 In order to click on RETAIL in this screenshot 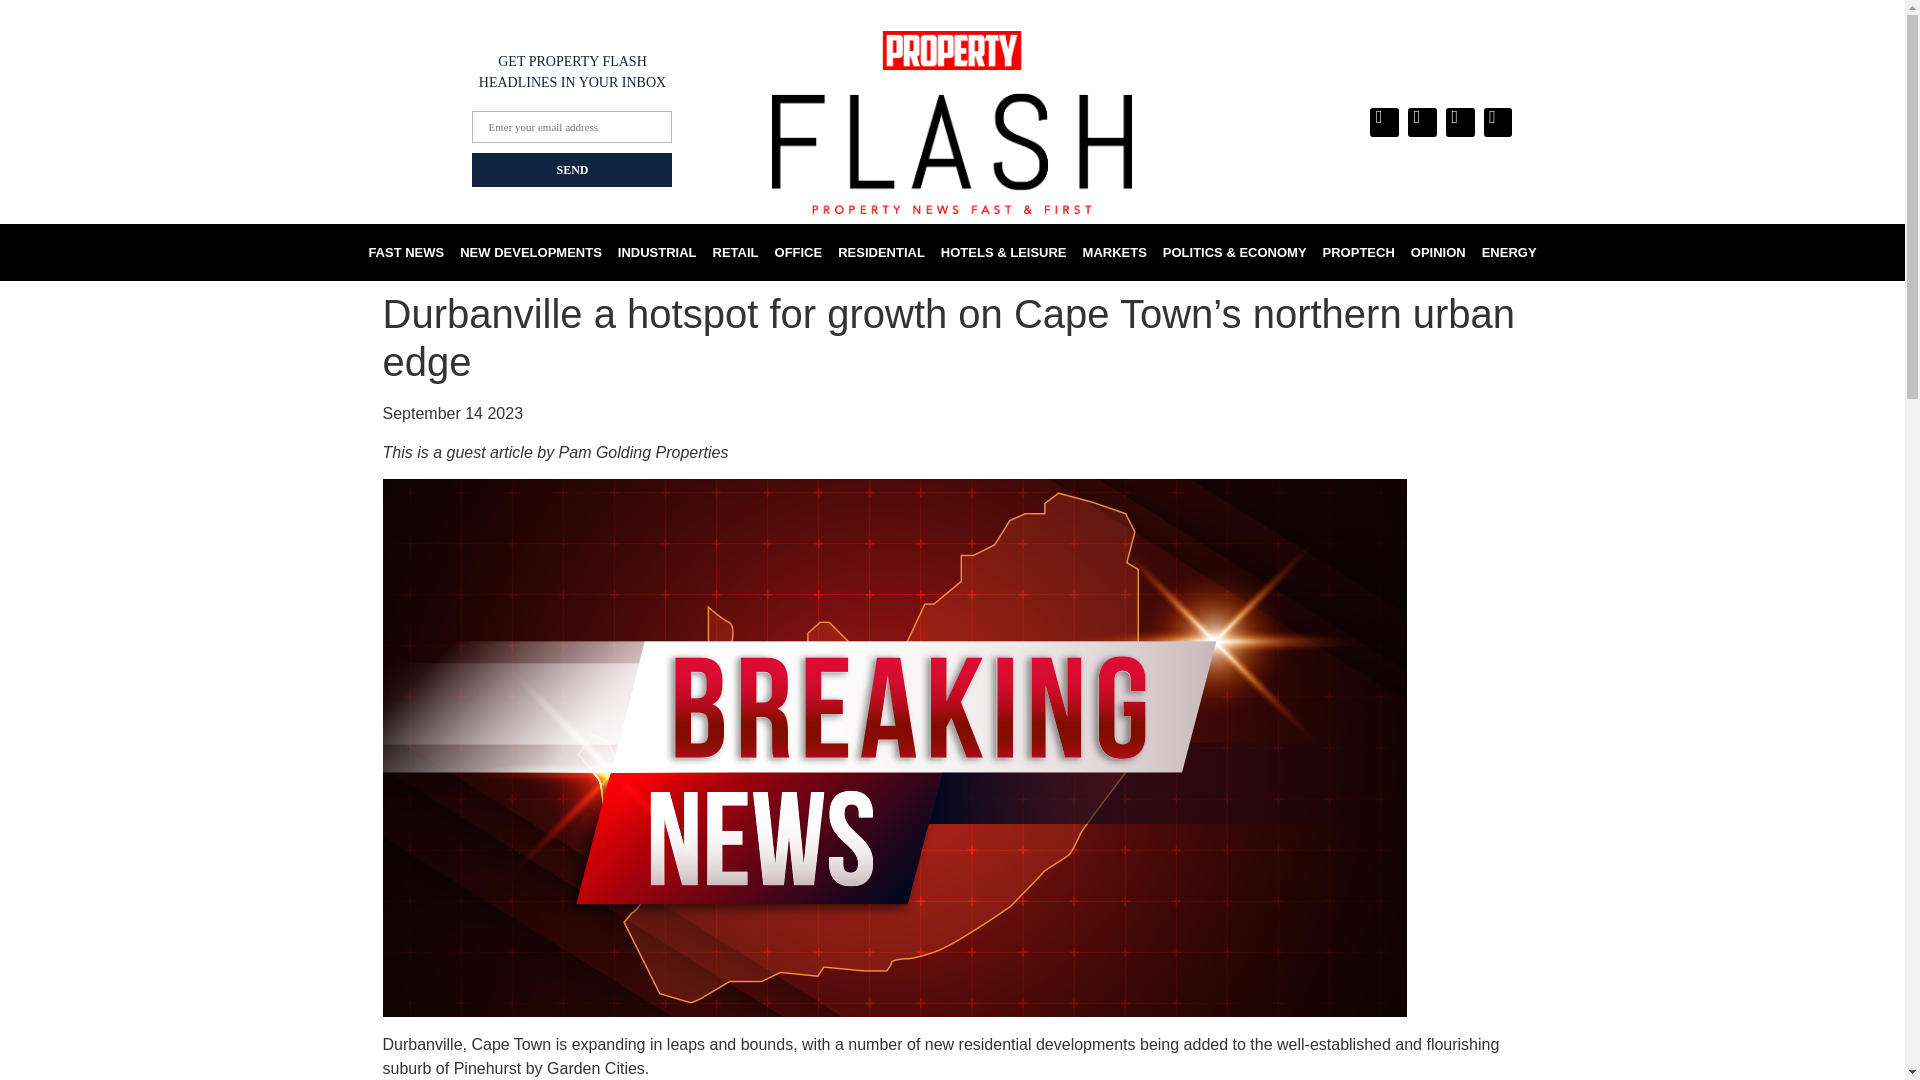, I will do `click(735, 252)`.